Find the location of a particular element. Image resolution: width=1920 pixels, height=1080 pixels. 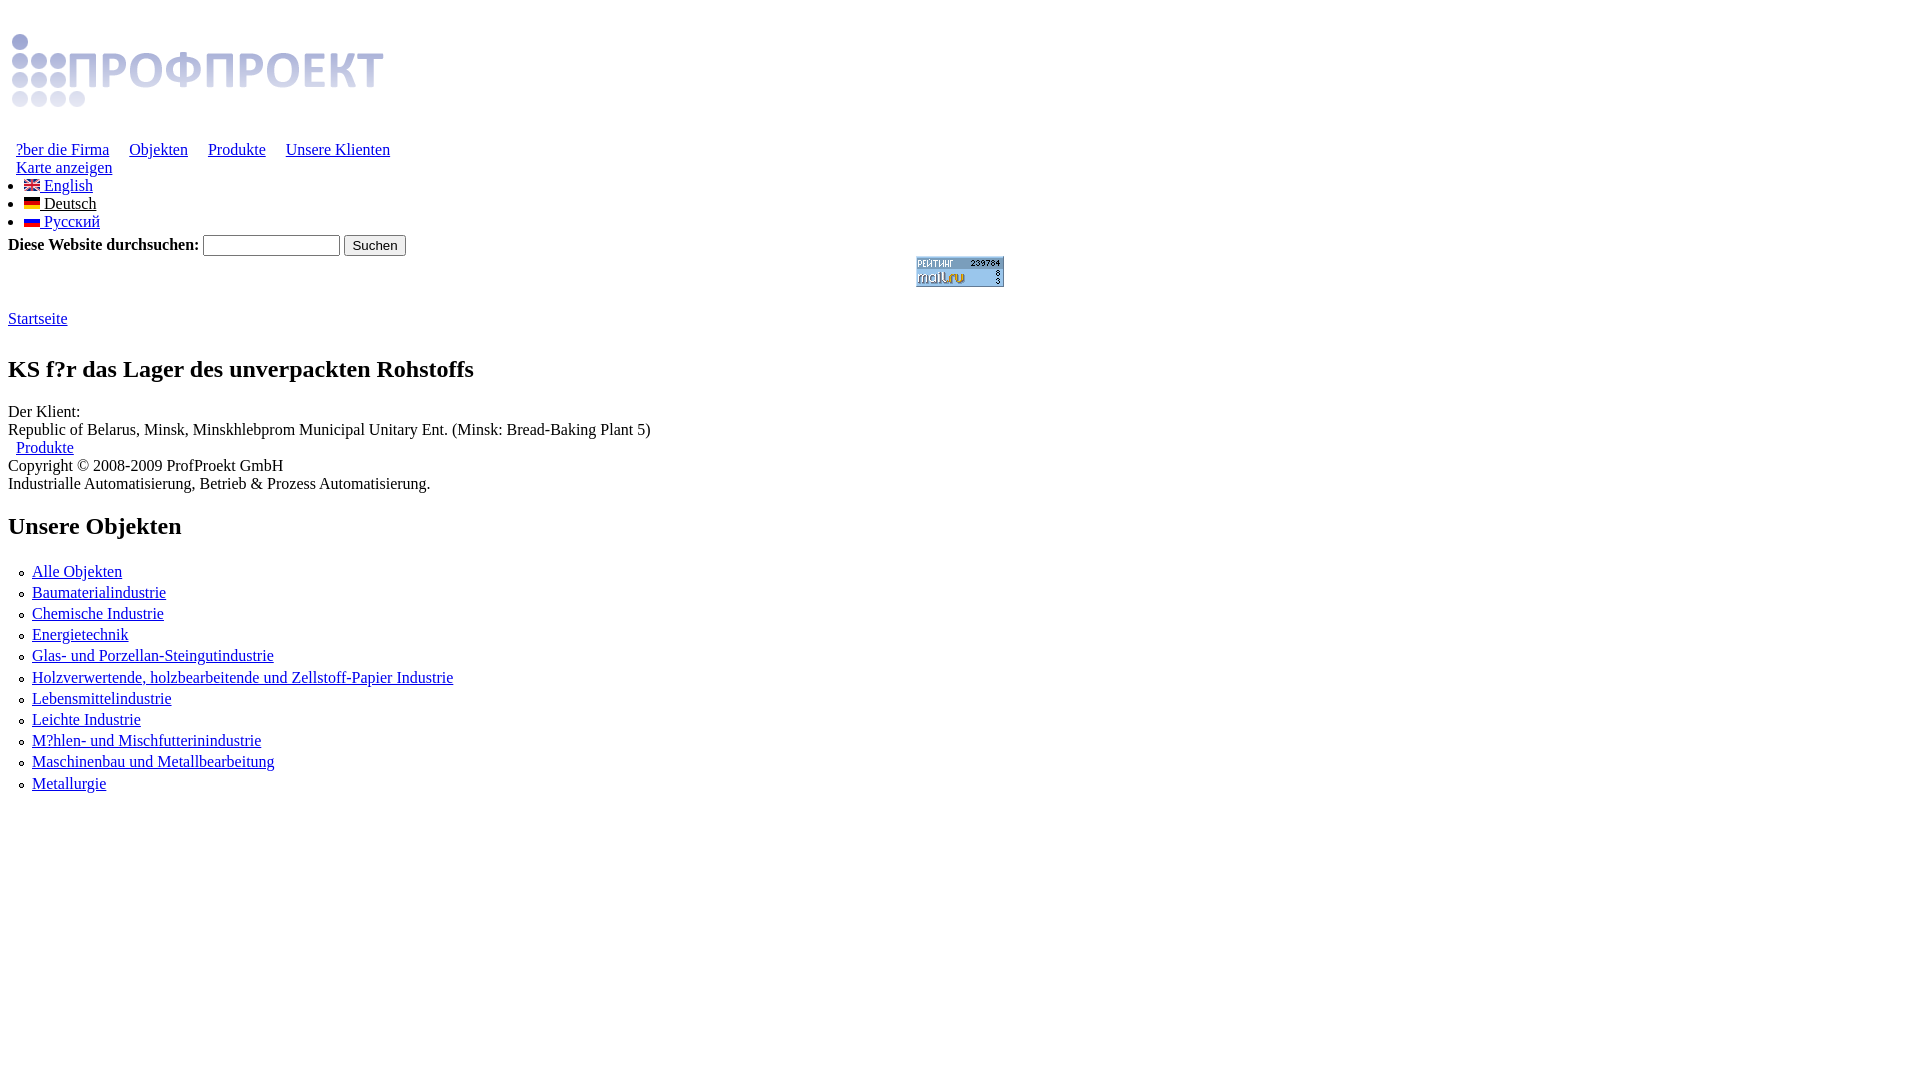

Energietechnik is located at coordinates (80, 634).